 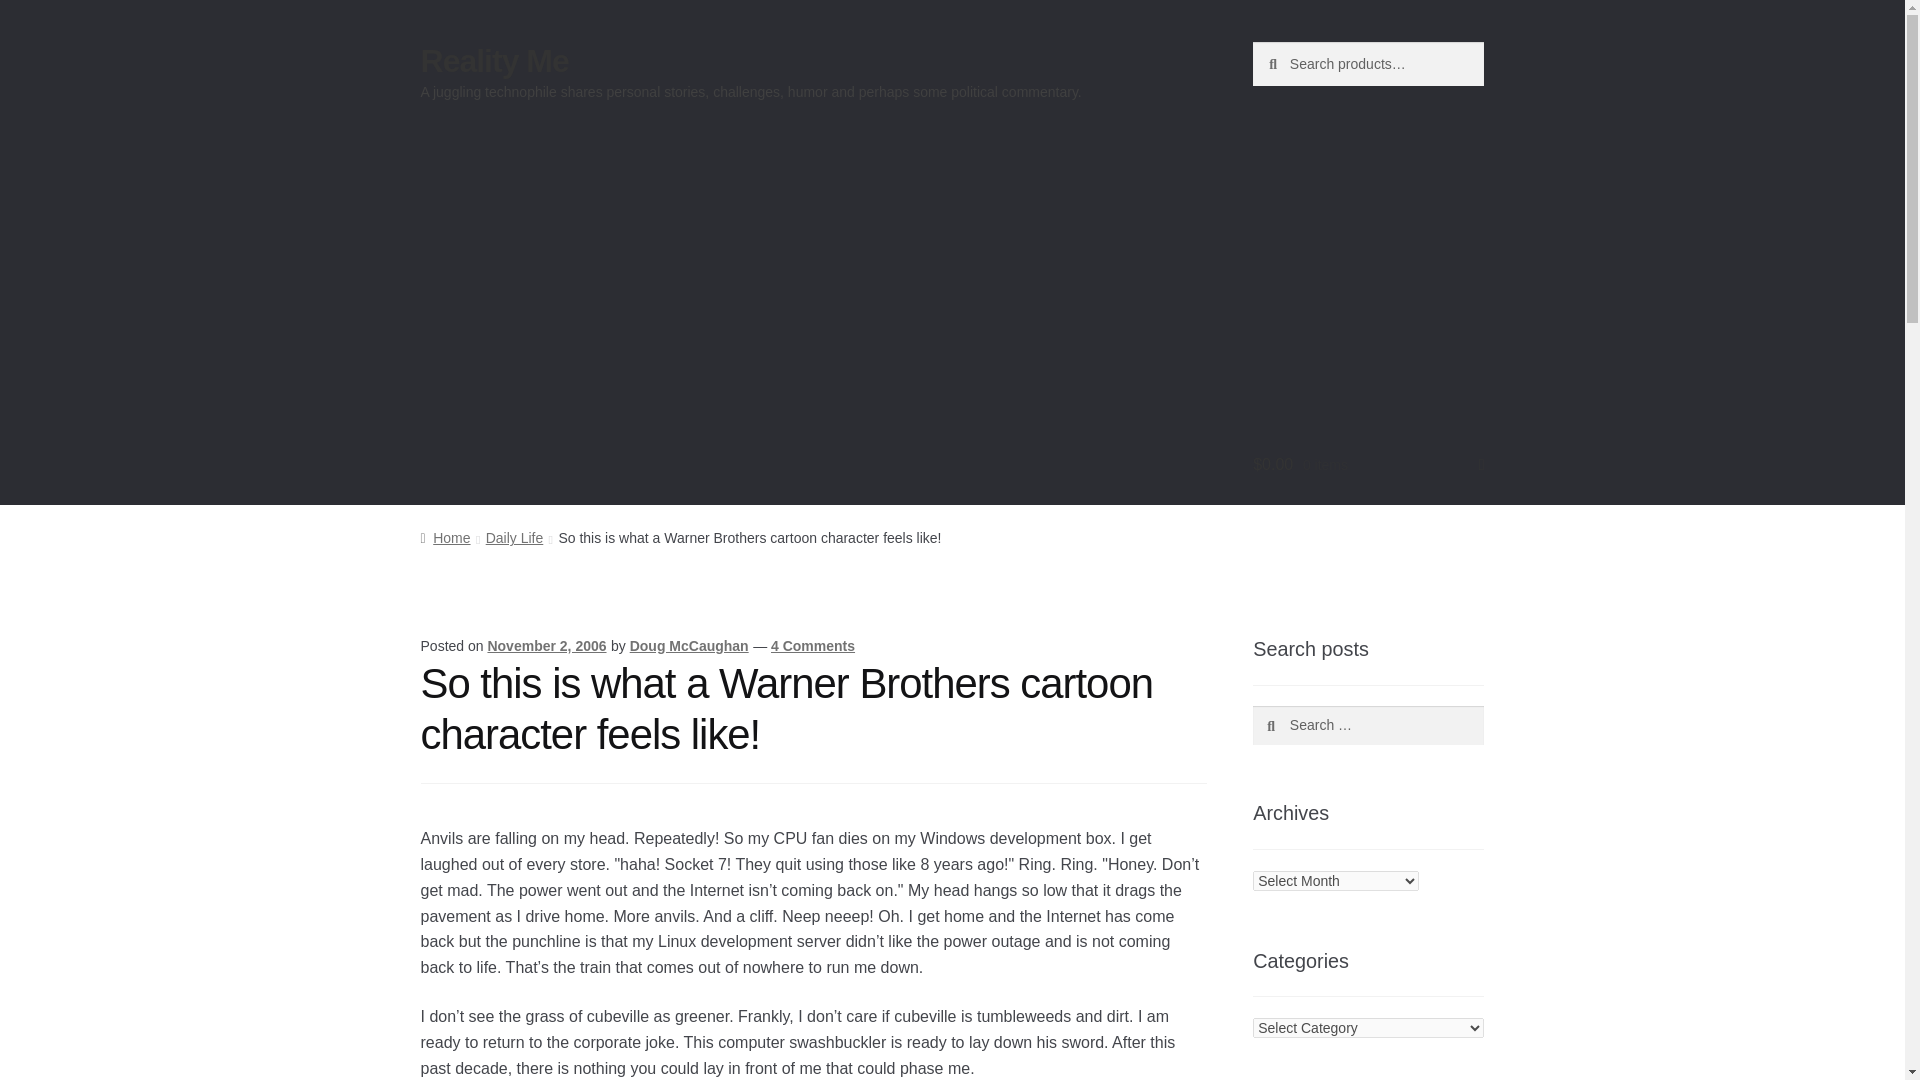 What do you see at coordinates (688, 646) in the screenshot?
I see `Doug McCaughan` at bounding box center [688, 646].